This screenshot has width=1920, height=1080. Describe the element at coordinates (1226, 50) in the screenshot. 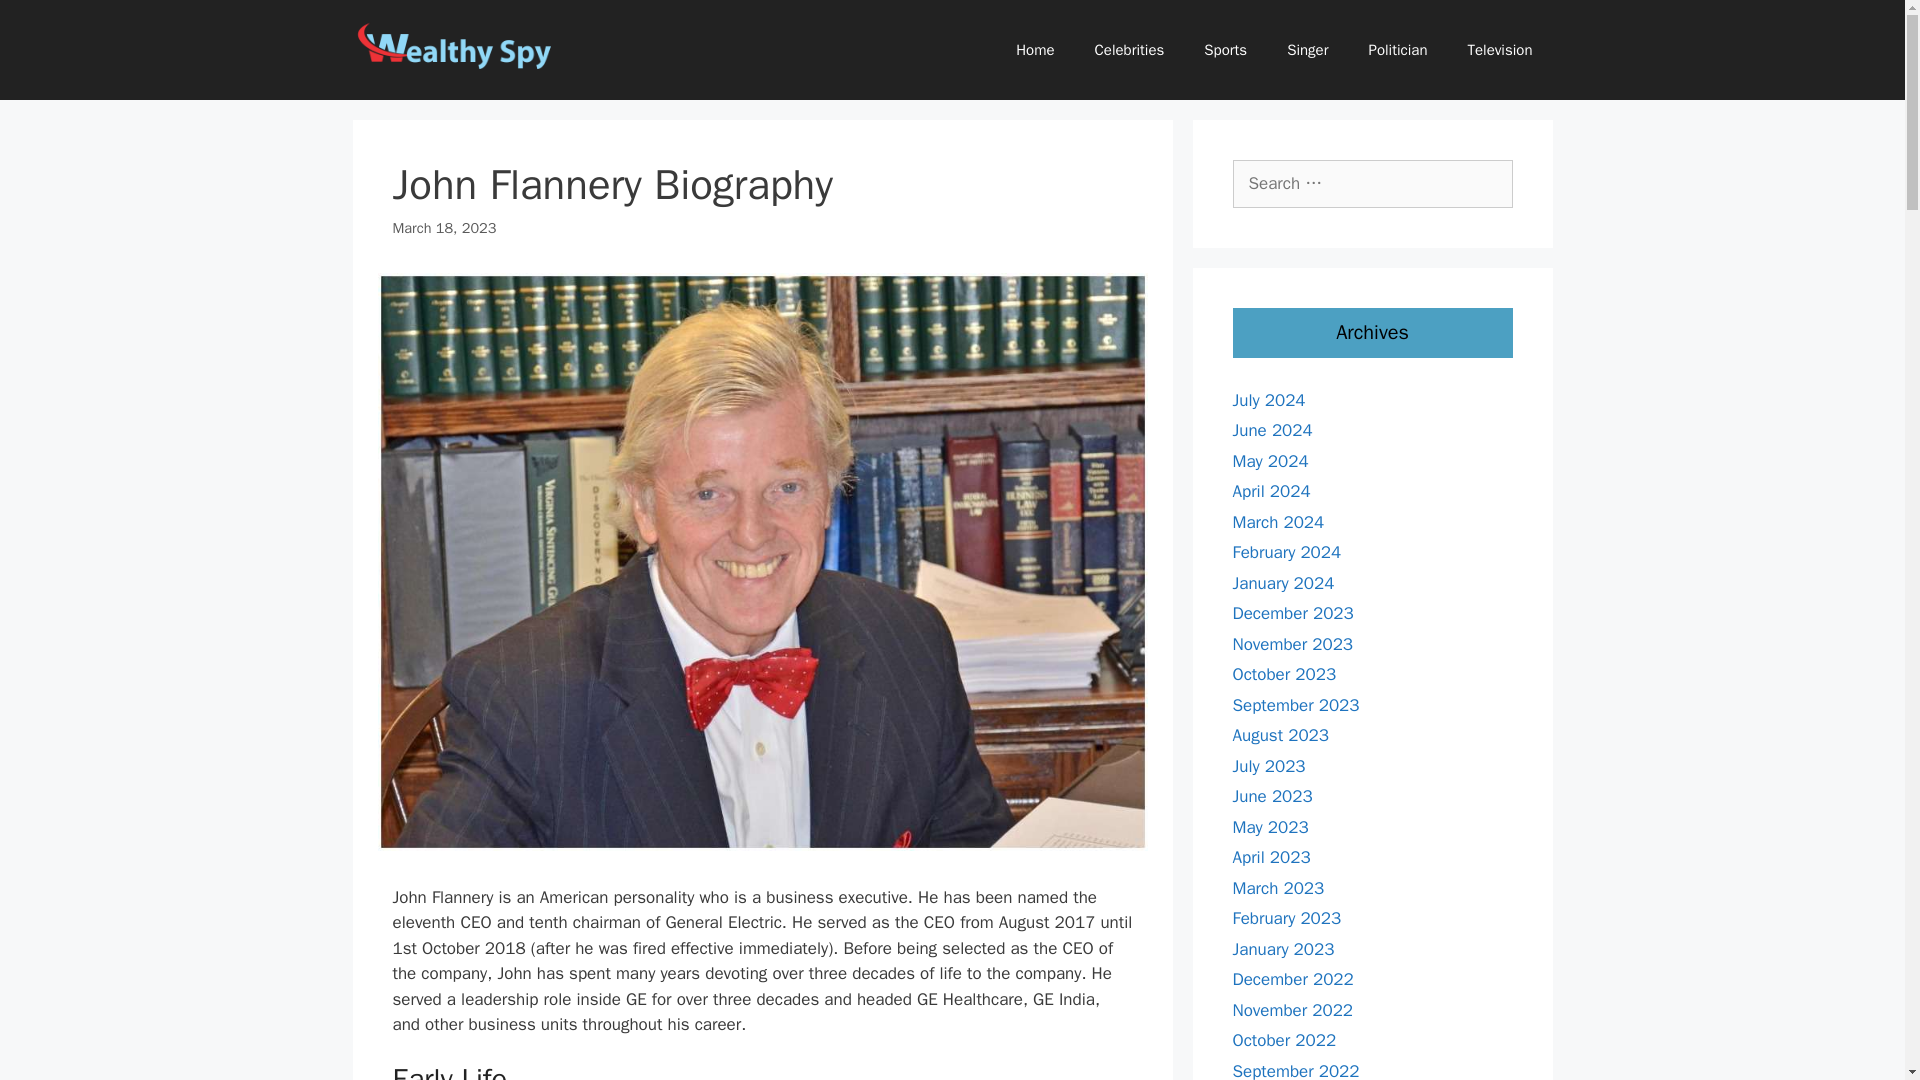

I see `Sports` at that location.